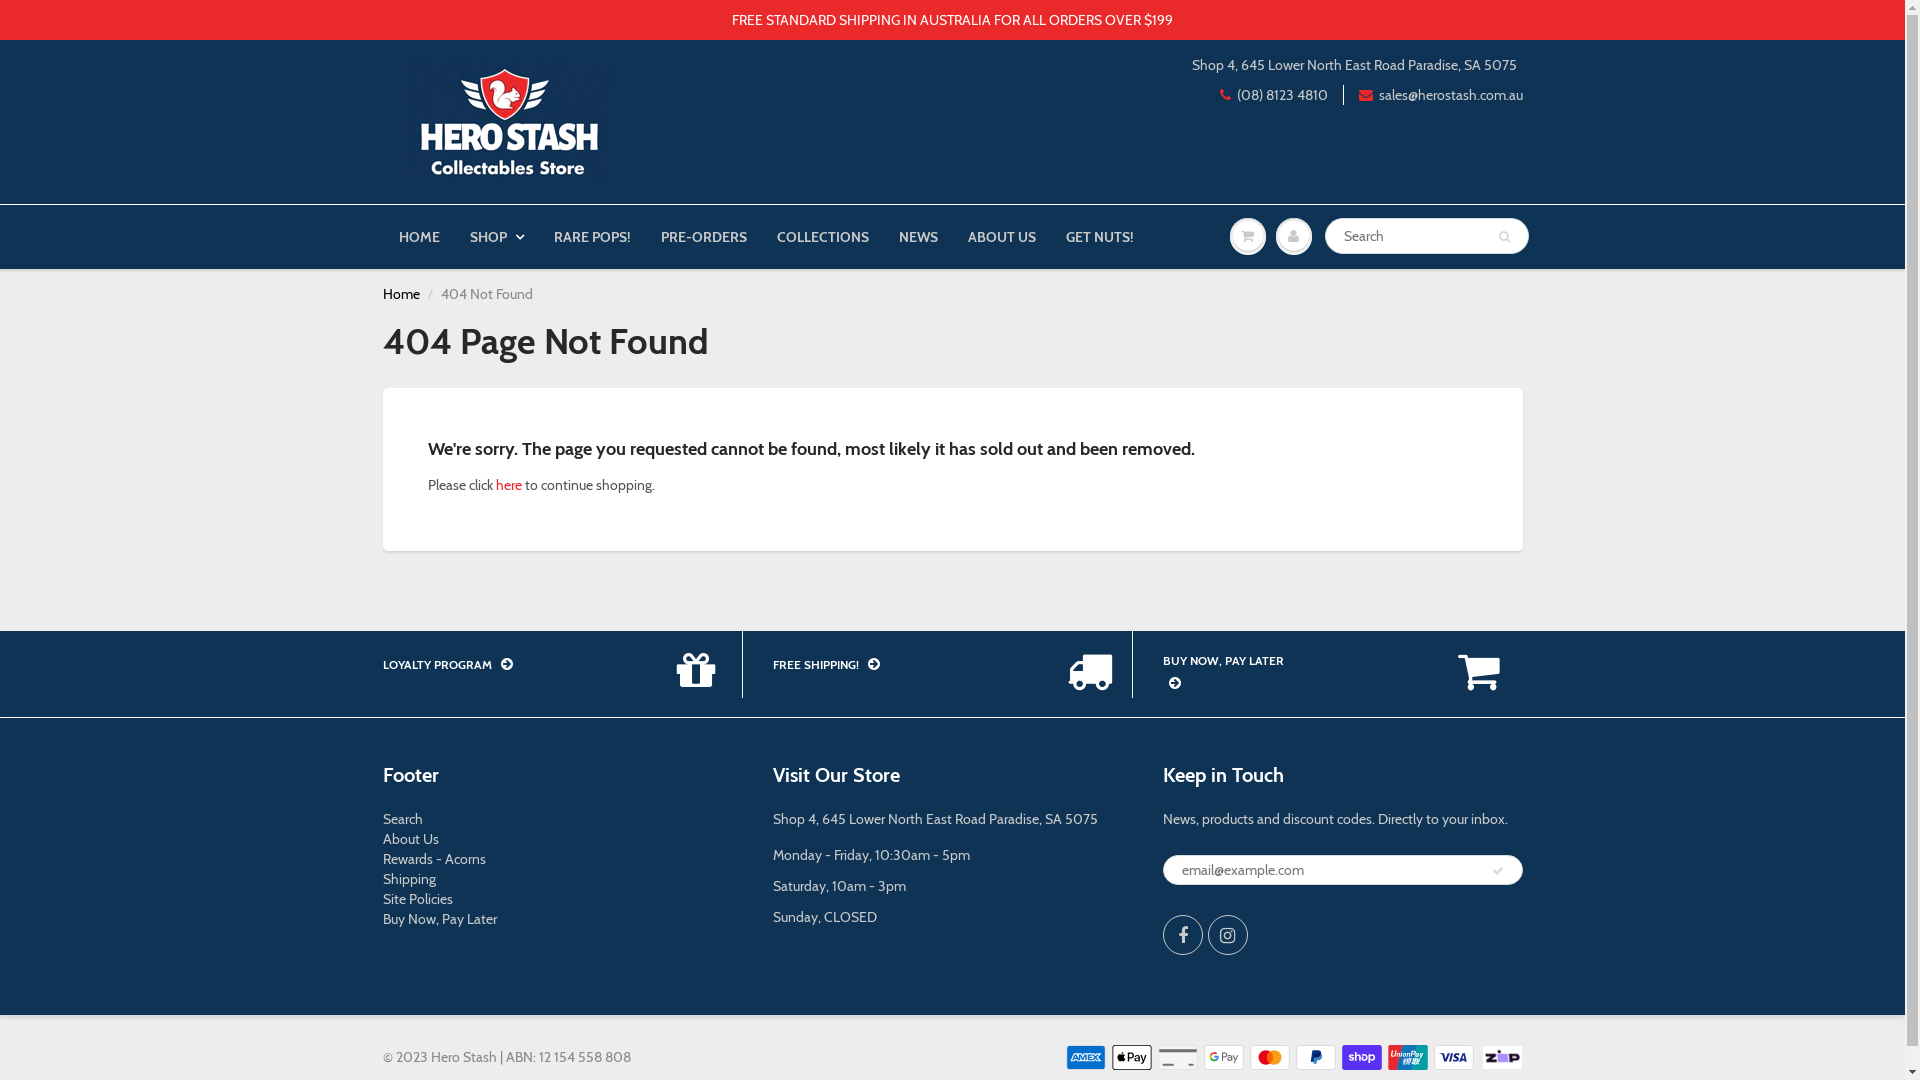 This screenshot has height=1080, width=1920. I want to click on FREE SHIPPING!, so click(922, 664).